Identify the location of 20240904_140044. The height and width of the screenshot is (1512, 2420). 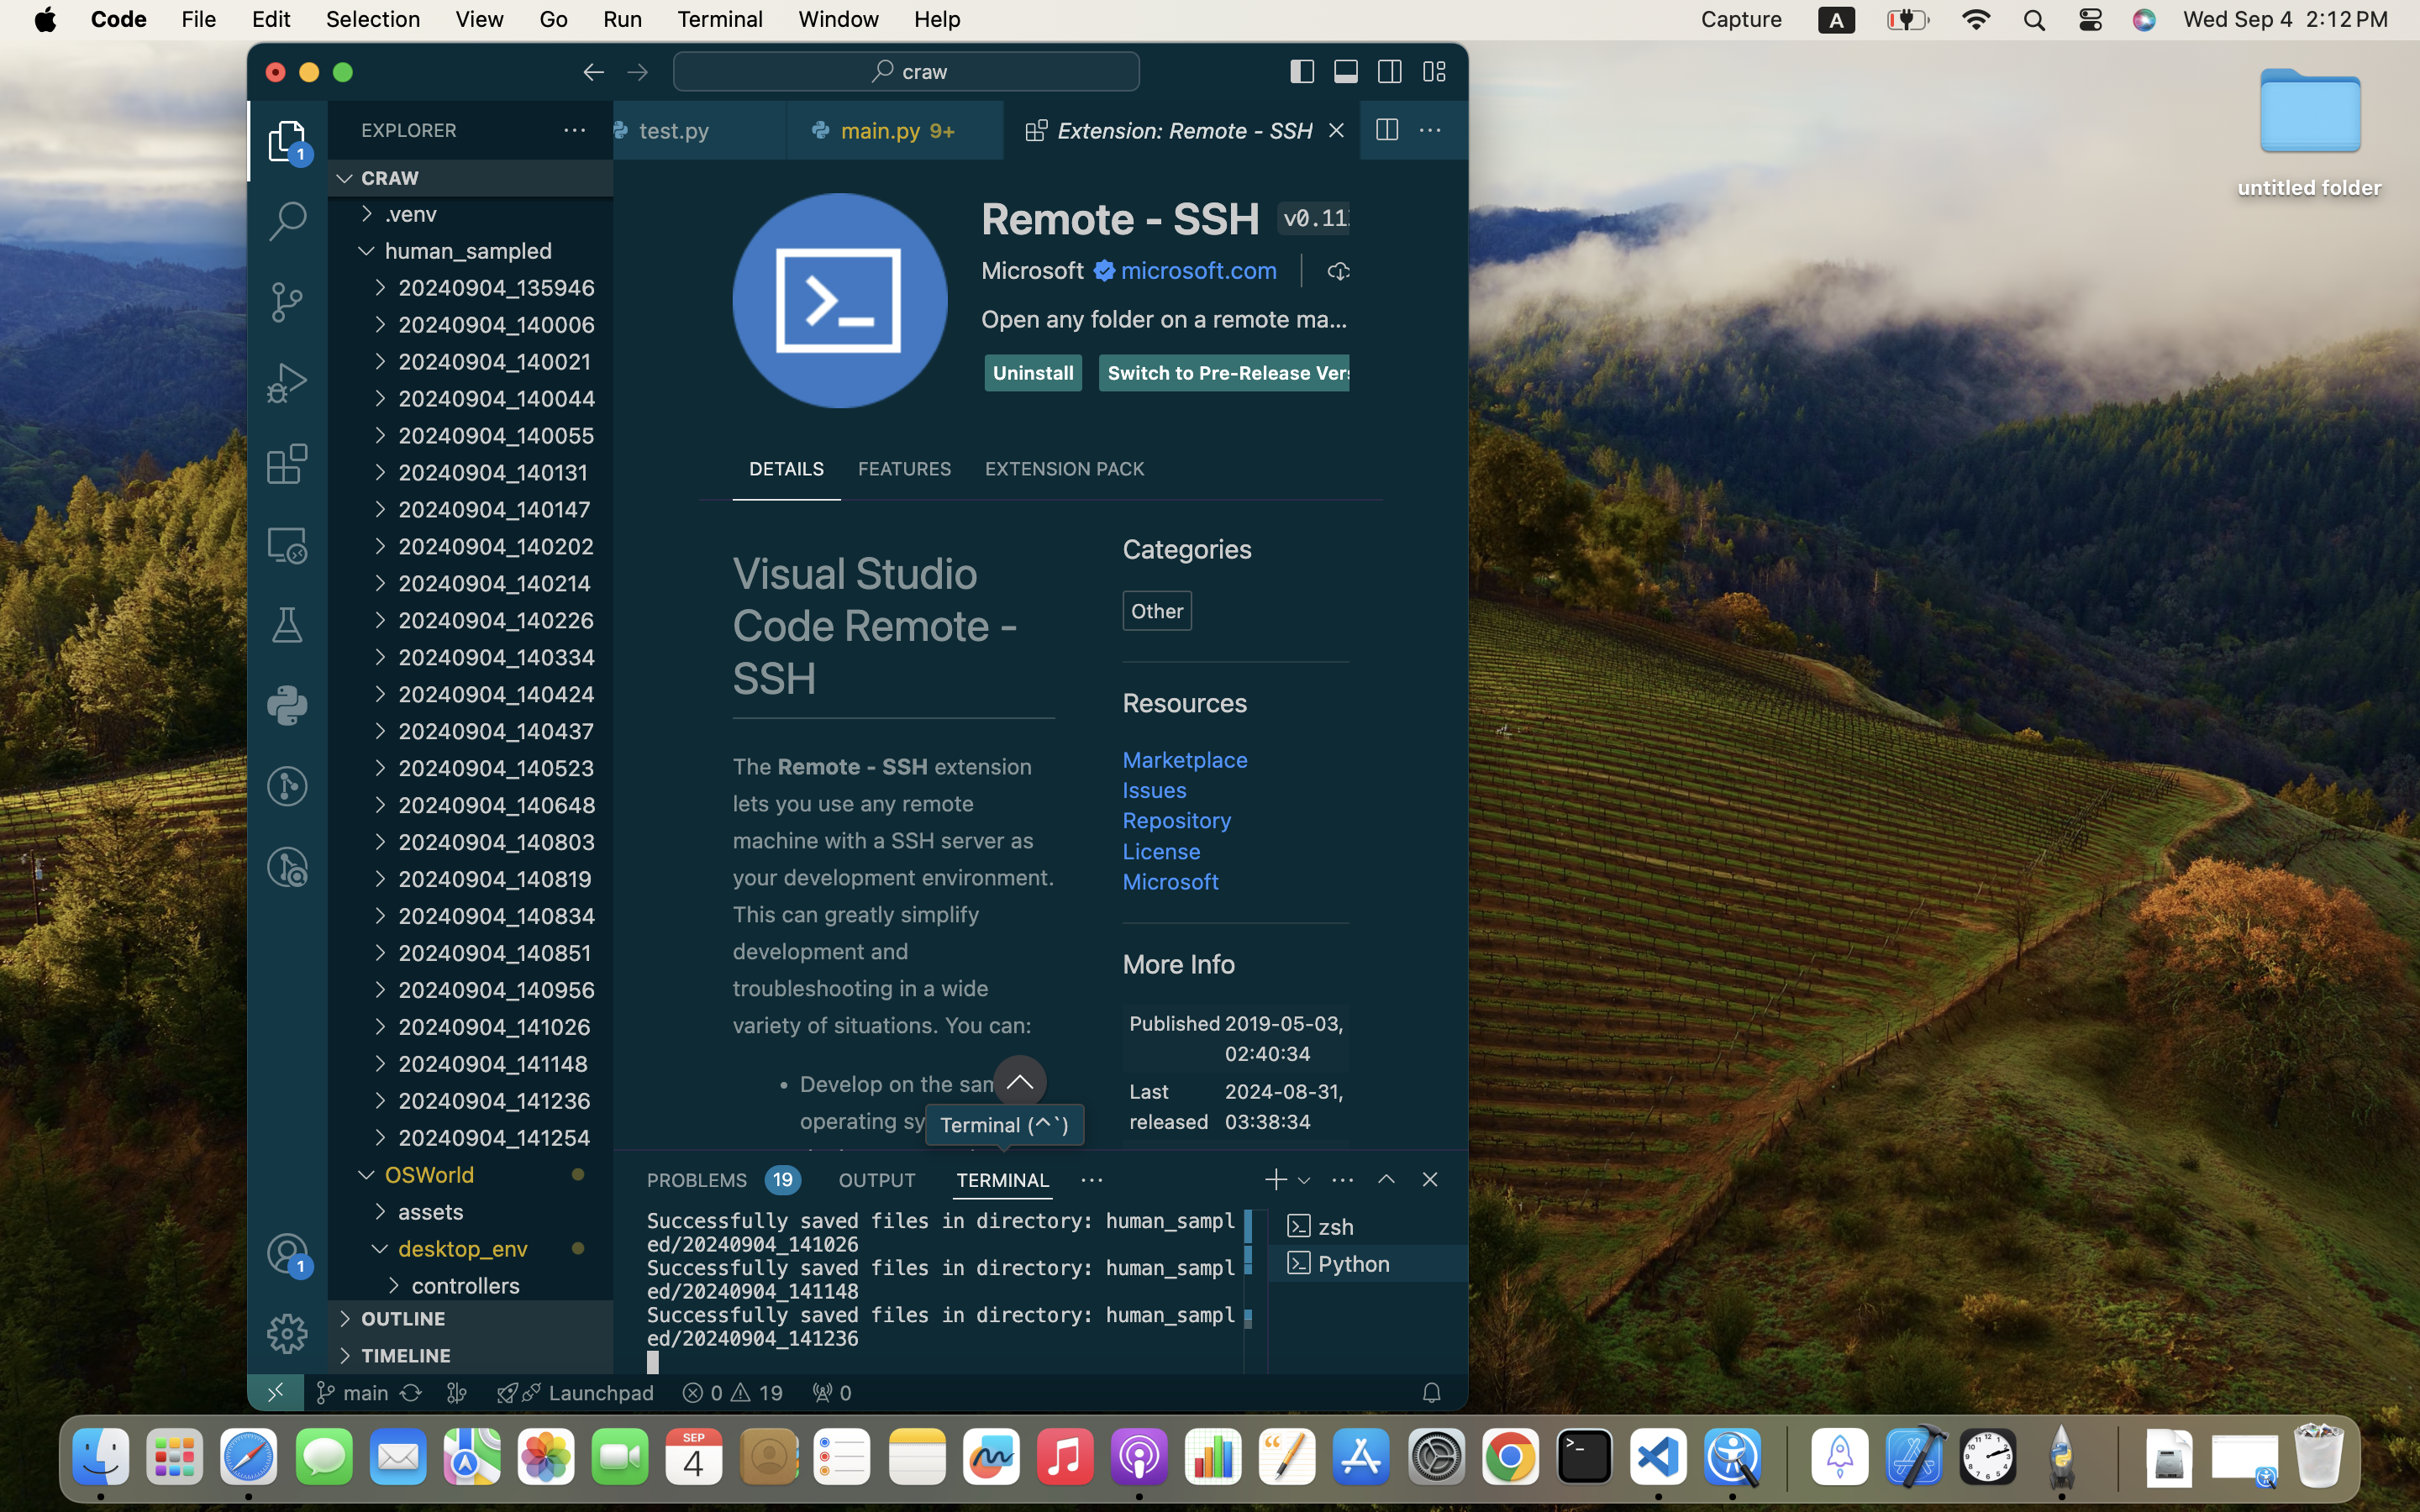
(506, 398).